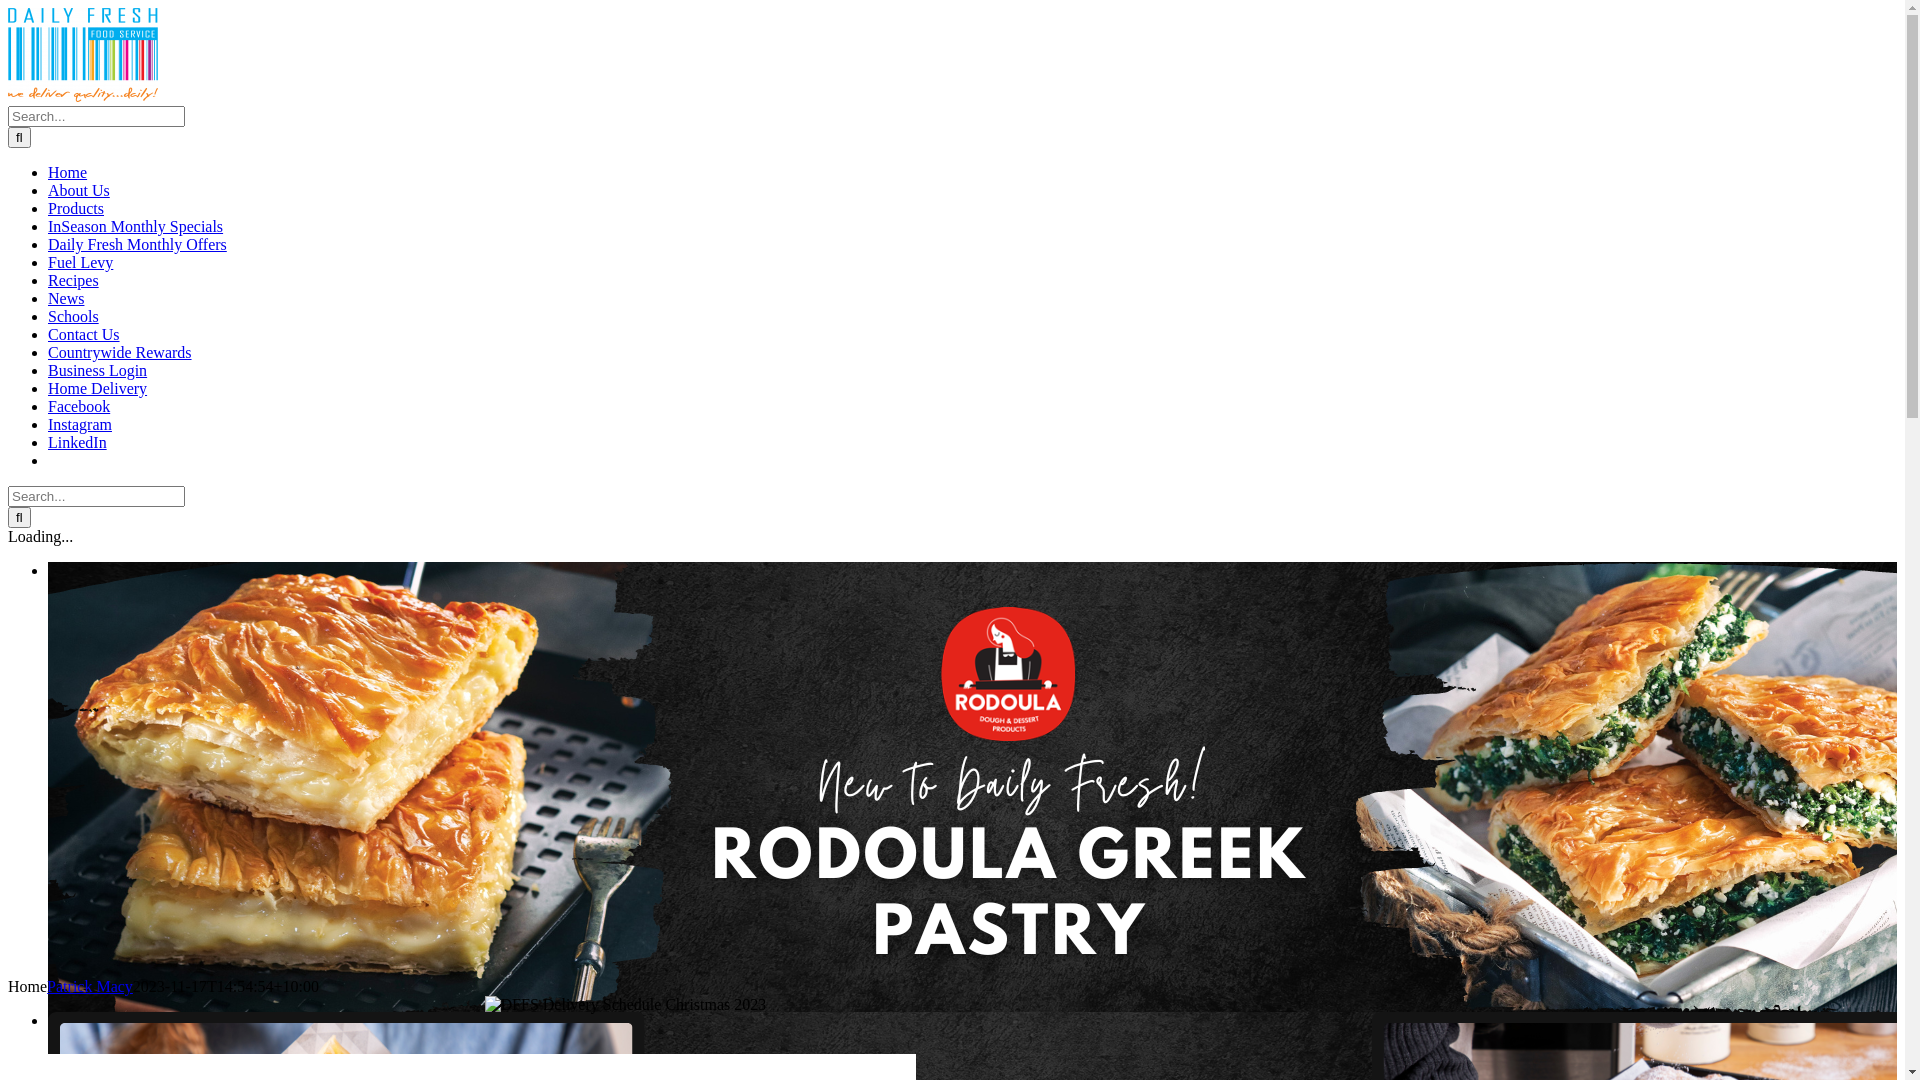 Image resolution: width=1920 pixels, height=1080 pixels. What do you see at coordinates (79, 190) in the screenshot?
I see `About Us` at bounding box center [79, 190].